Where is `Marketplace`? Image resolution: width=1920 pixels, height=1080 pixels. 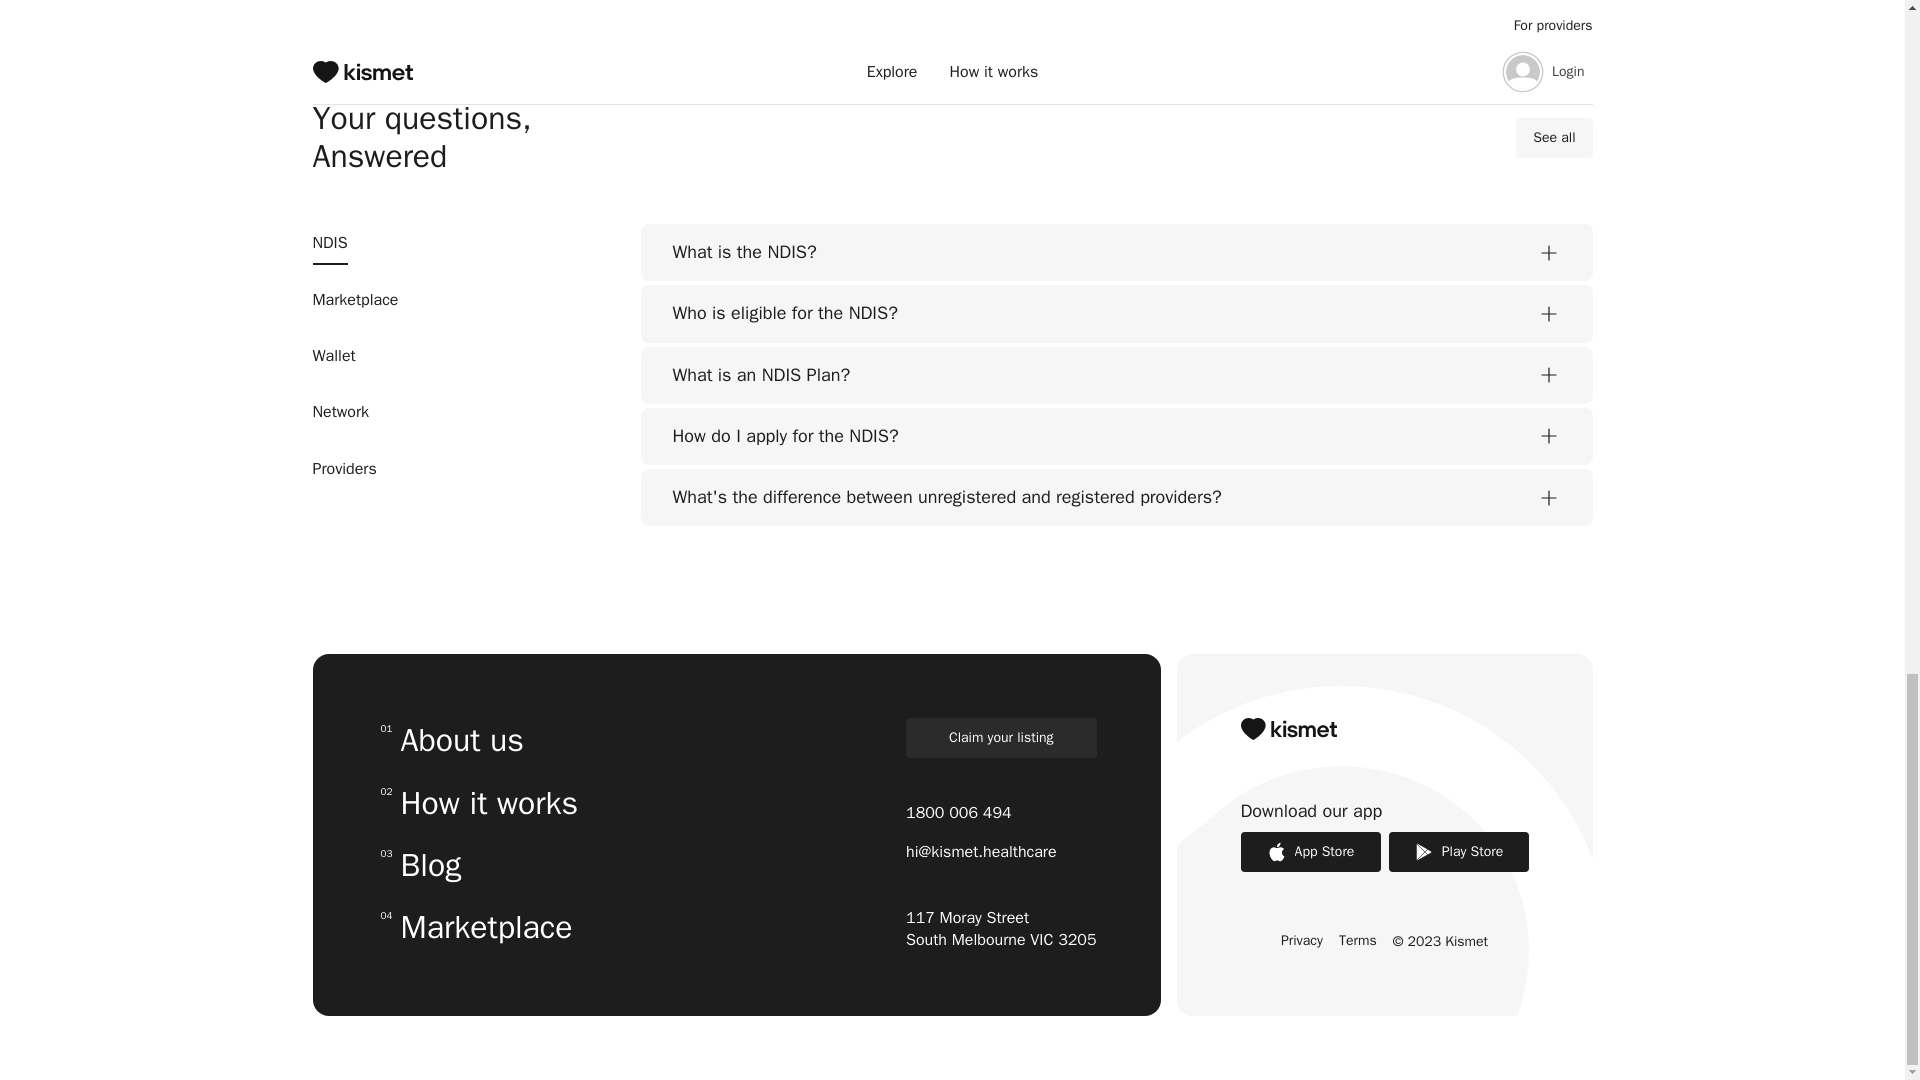
Marketplace is located at coordinates (354, 300).